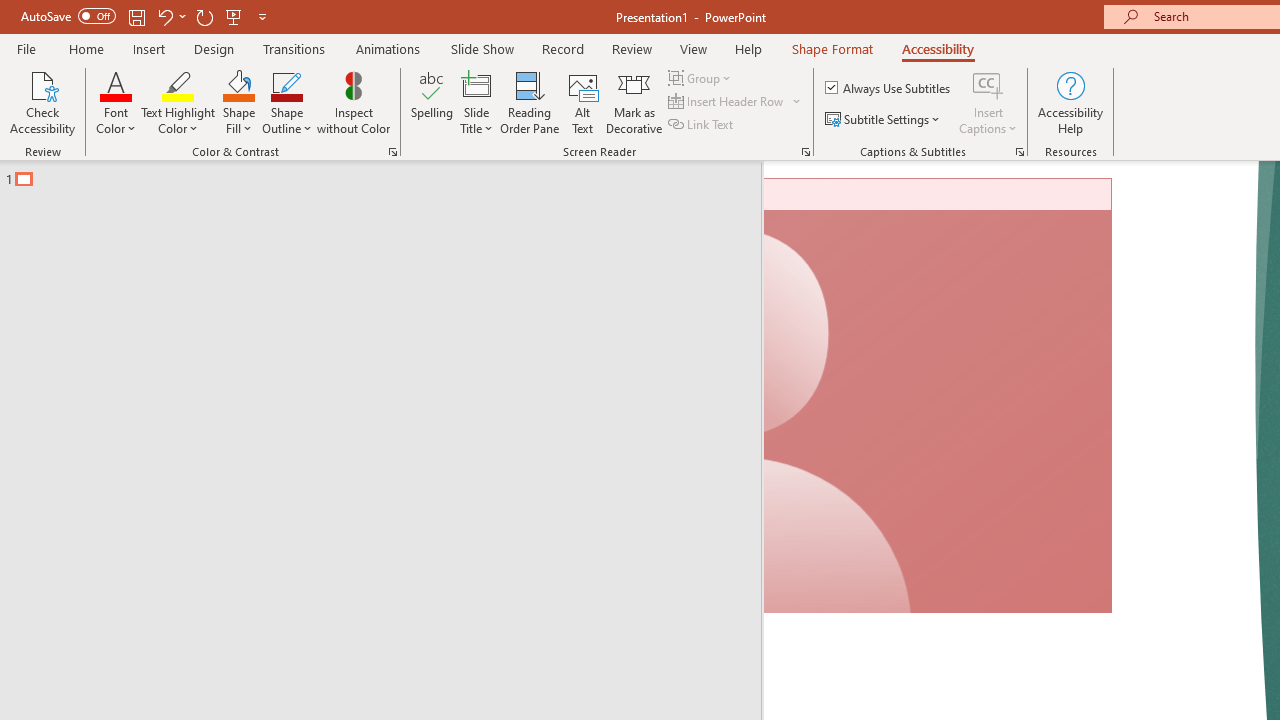 The width and height of the screenshot is (1280, 720). I want to click on Insert Header Row, so click(727, 102).